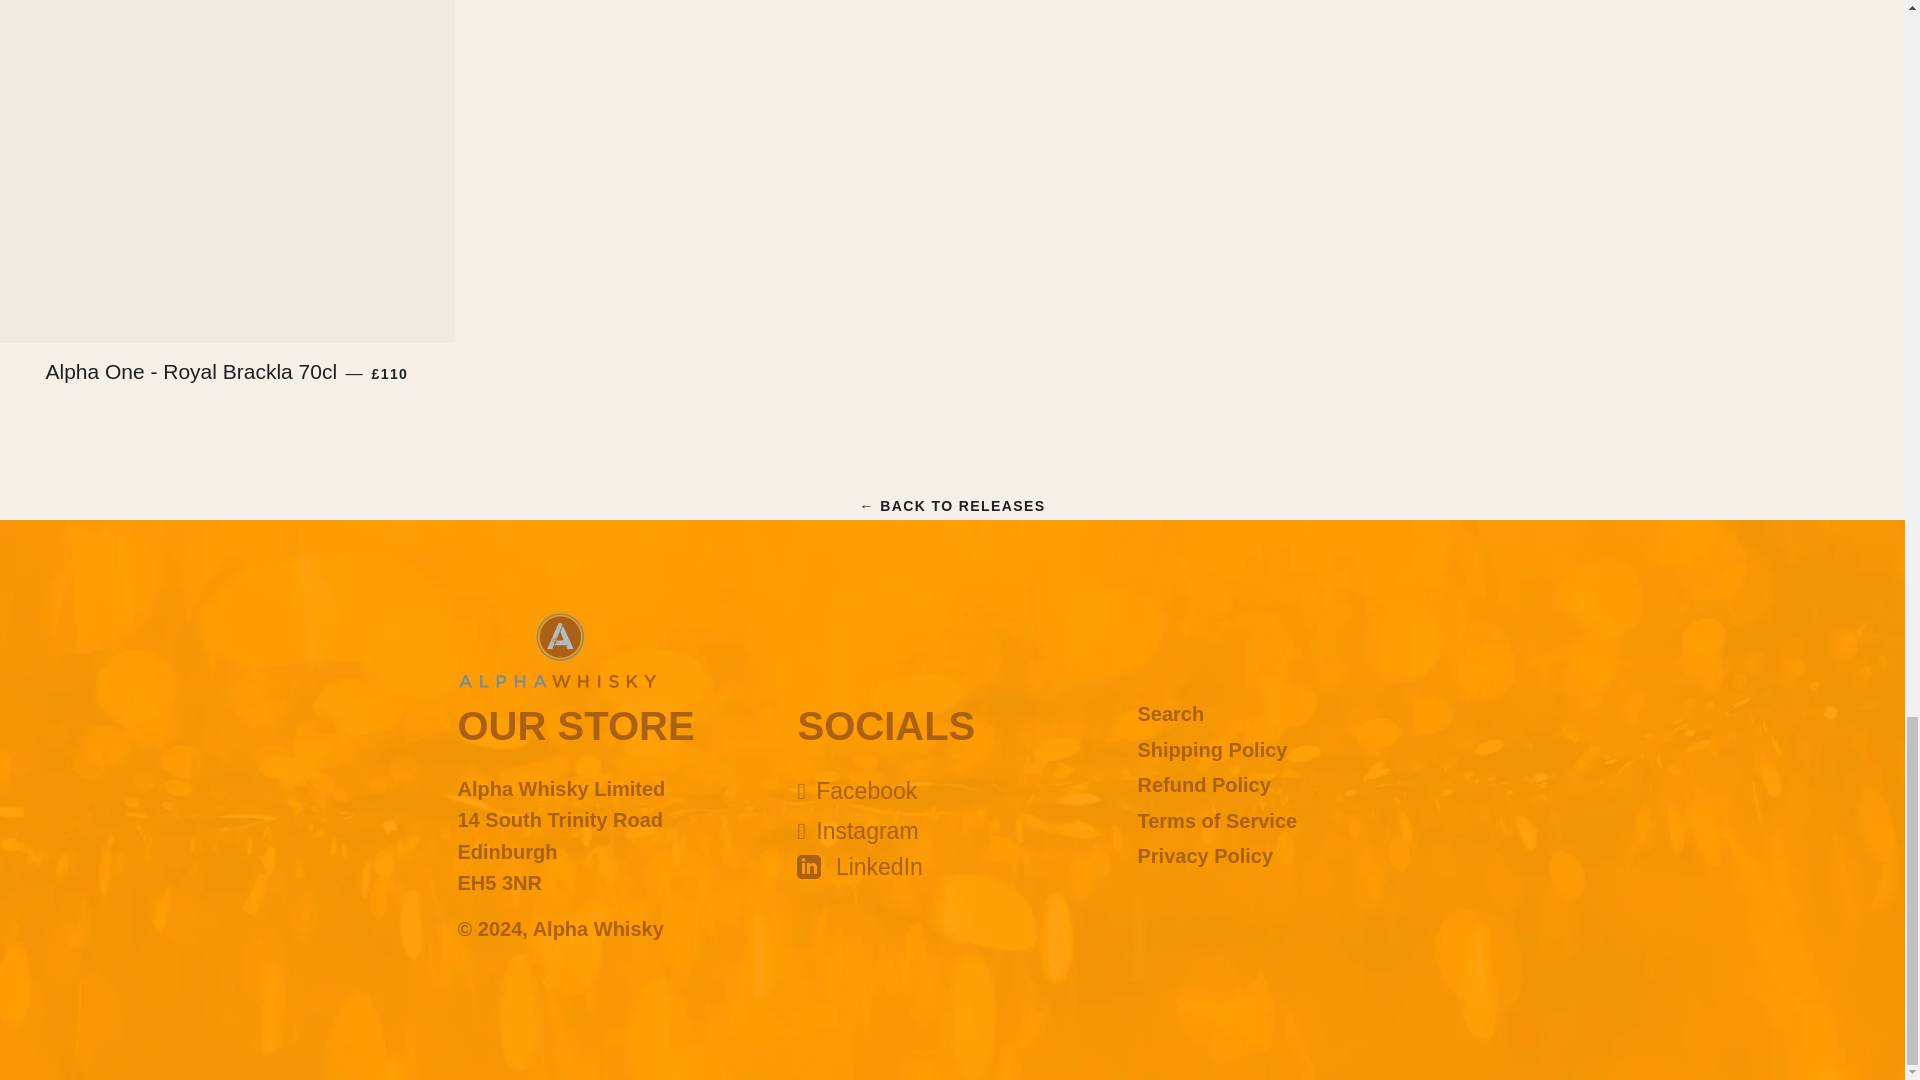 The width and height of the screenshot is (1920, 1080). I want to click on Alpha Whisky on Instagram, so click(856, 830).